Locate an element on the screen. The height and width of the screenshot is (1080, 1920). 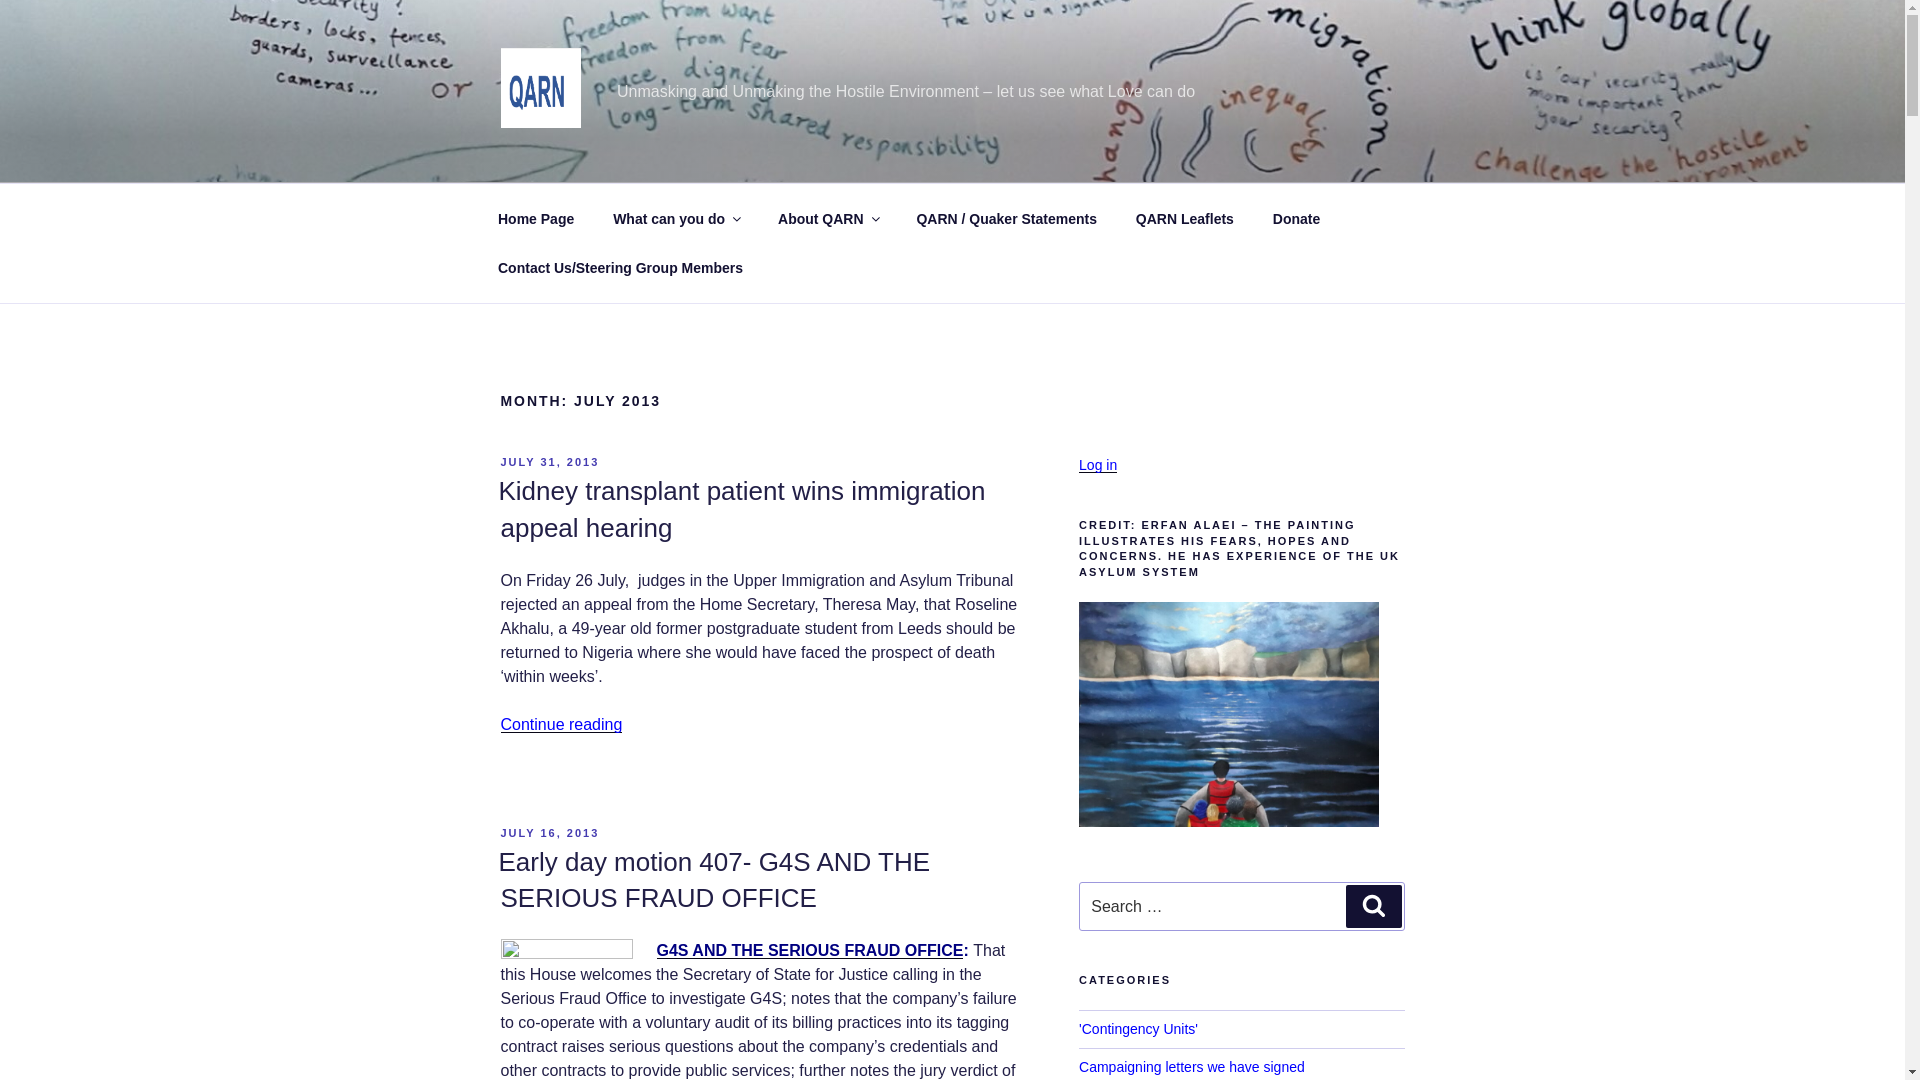
JULY 31, 2013 is located at coordinates (549, 461).